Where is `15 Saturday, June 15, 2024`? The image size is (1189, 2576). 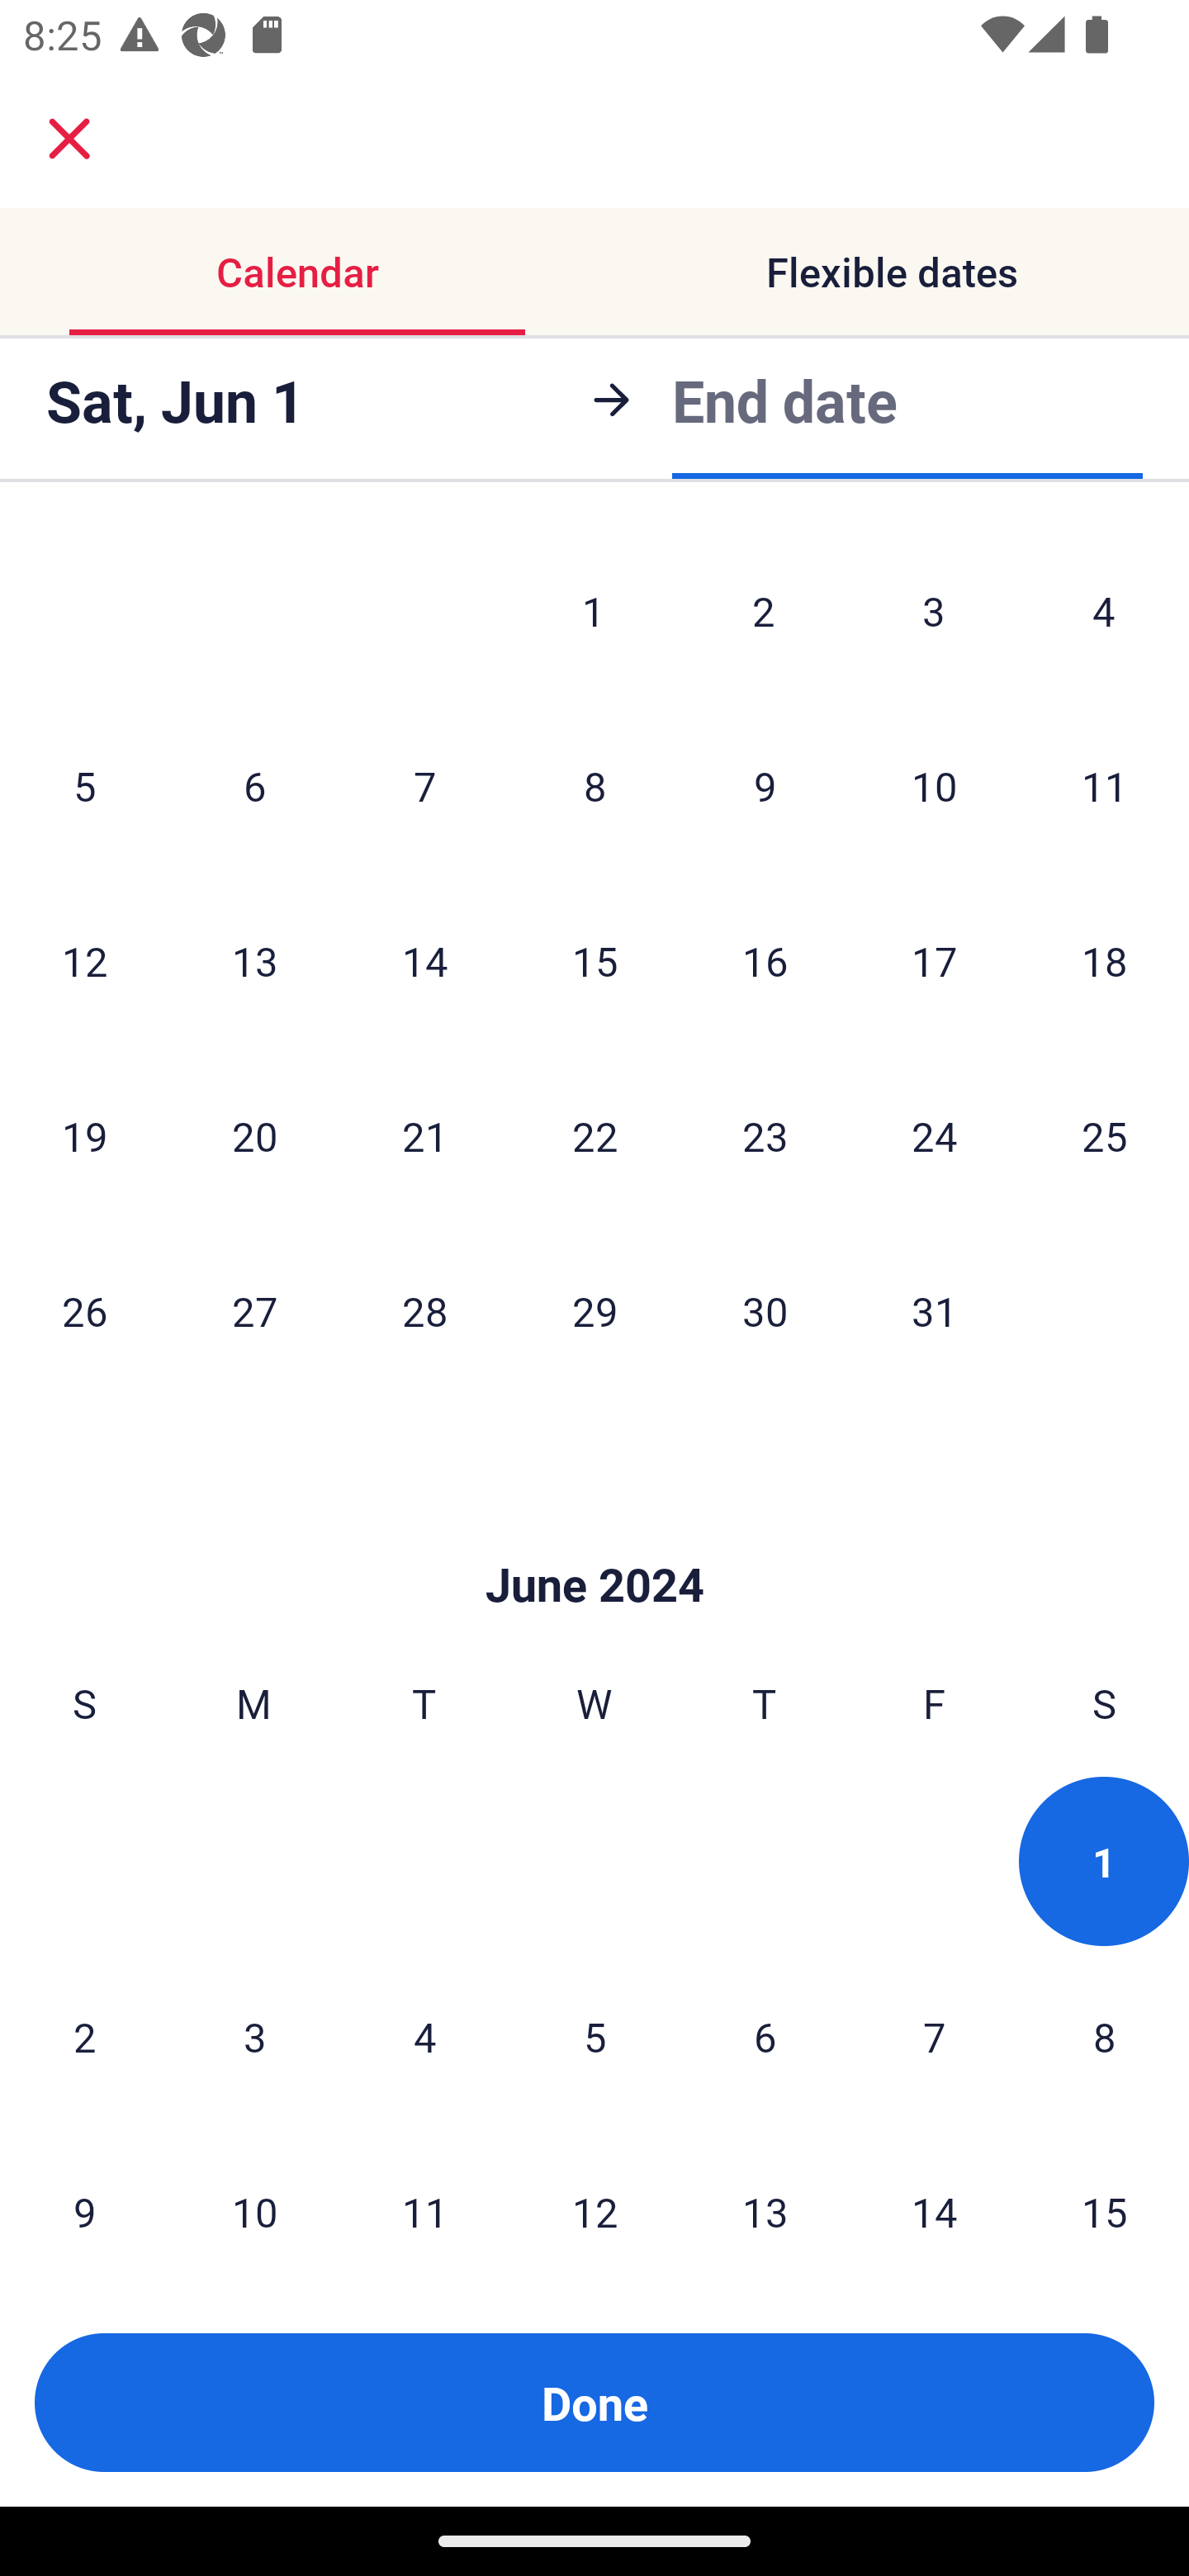 15 Saturday, June 15, 2024 is located at coordinates (1105, 2196).